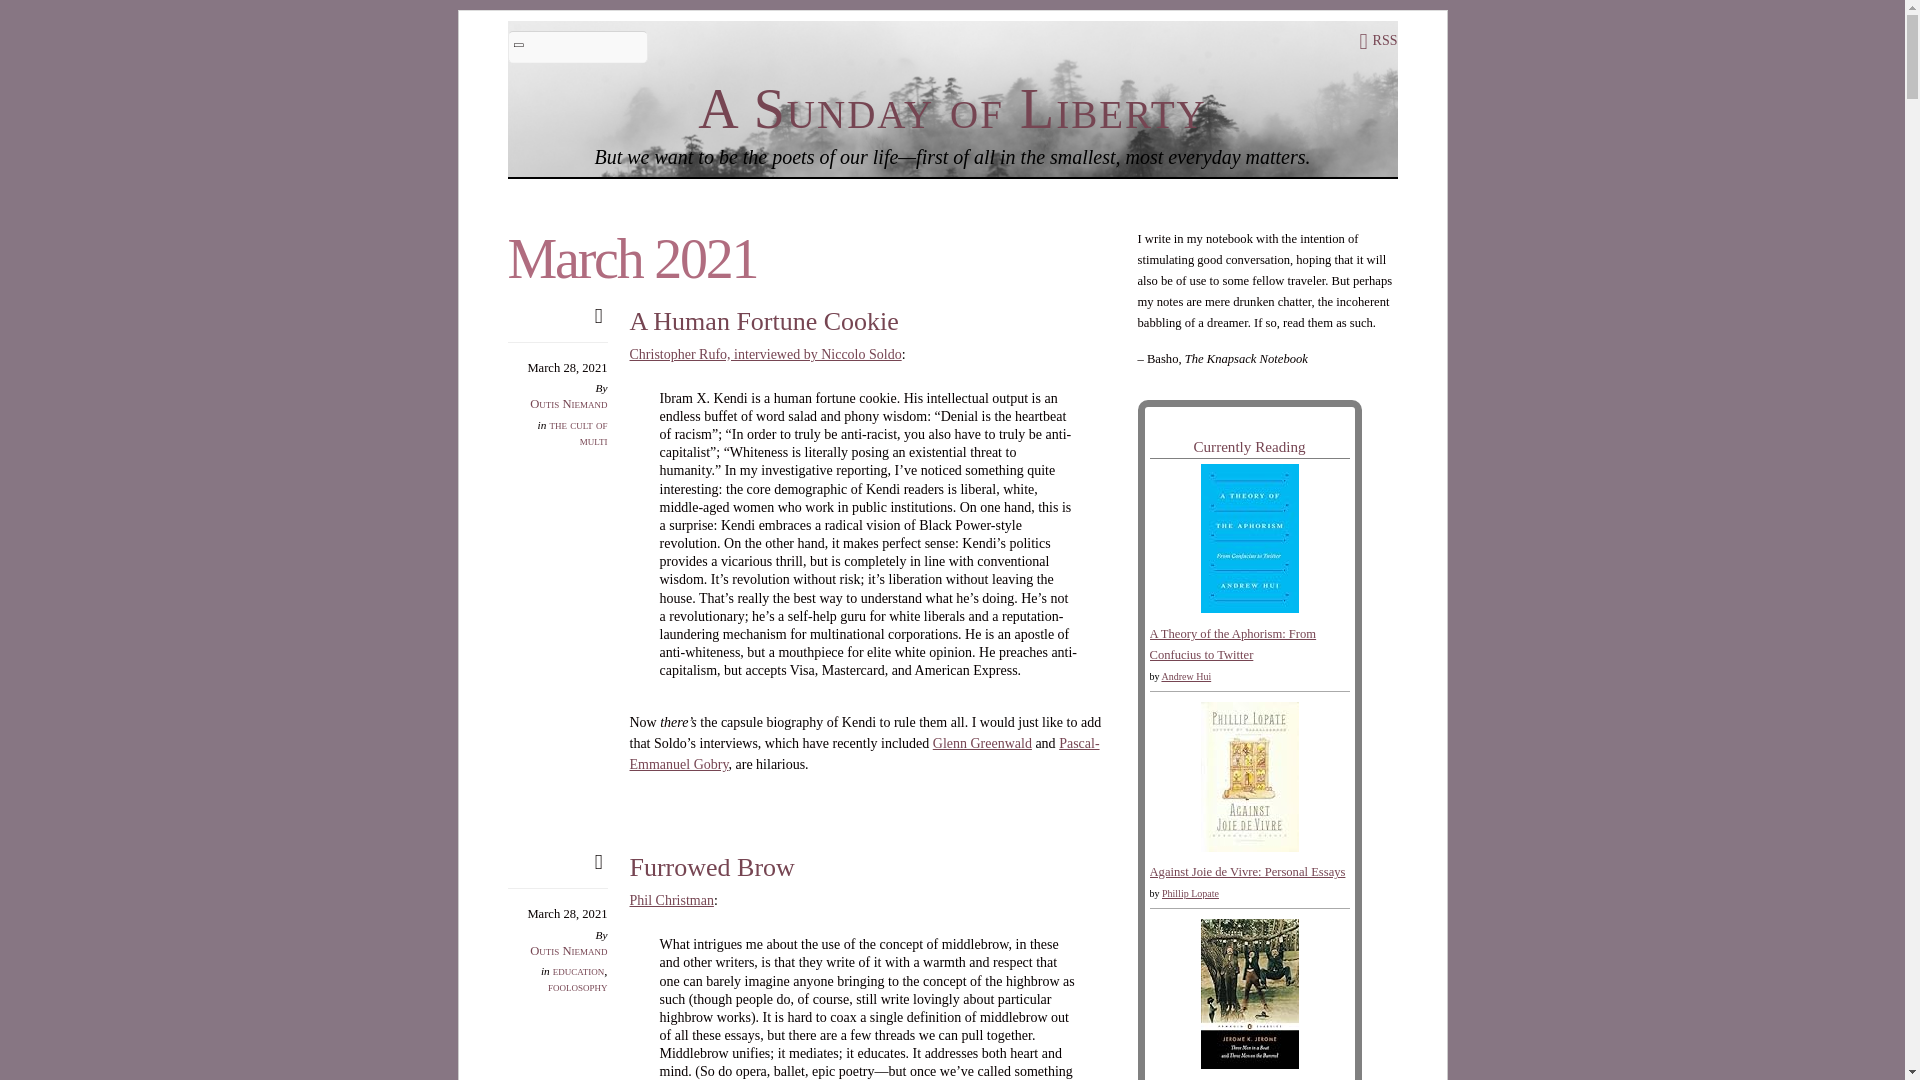  I want to click on Three Men in a Boat and Three Men on the Bummel, so click(1248, 1065).